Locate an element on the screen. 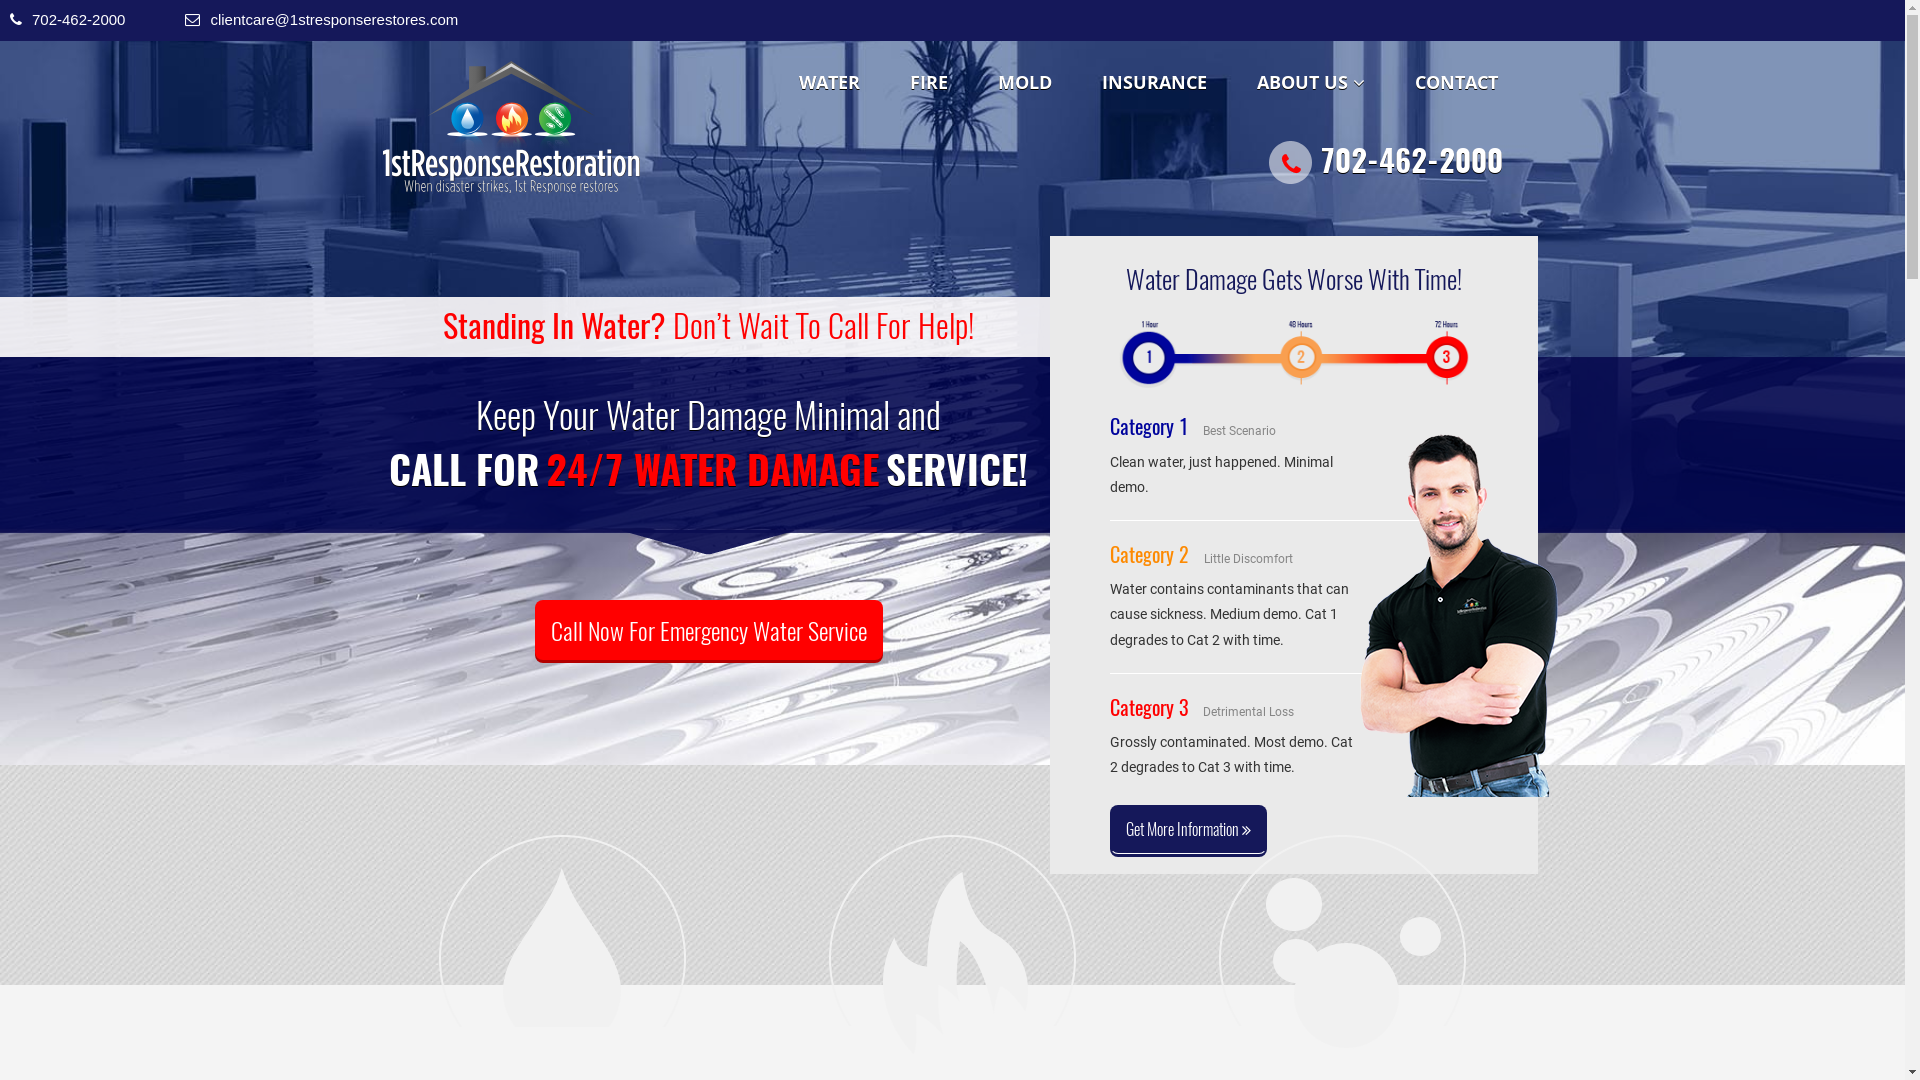 This screenshot has height=1080, width=1920. WATER is located at coordinates (830, 82).